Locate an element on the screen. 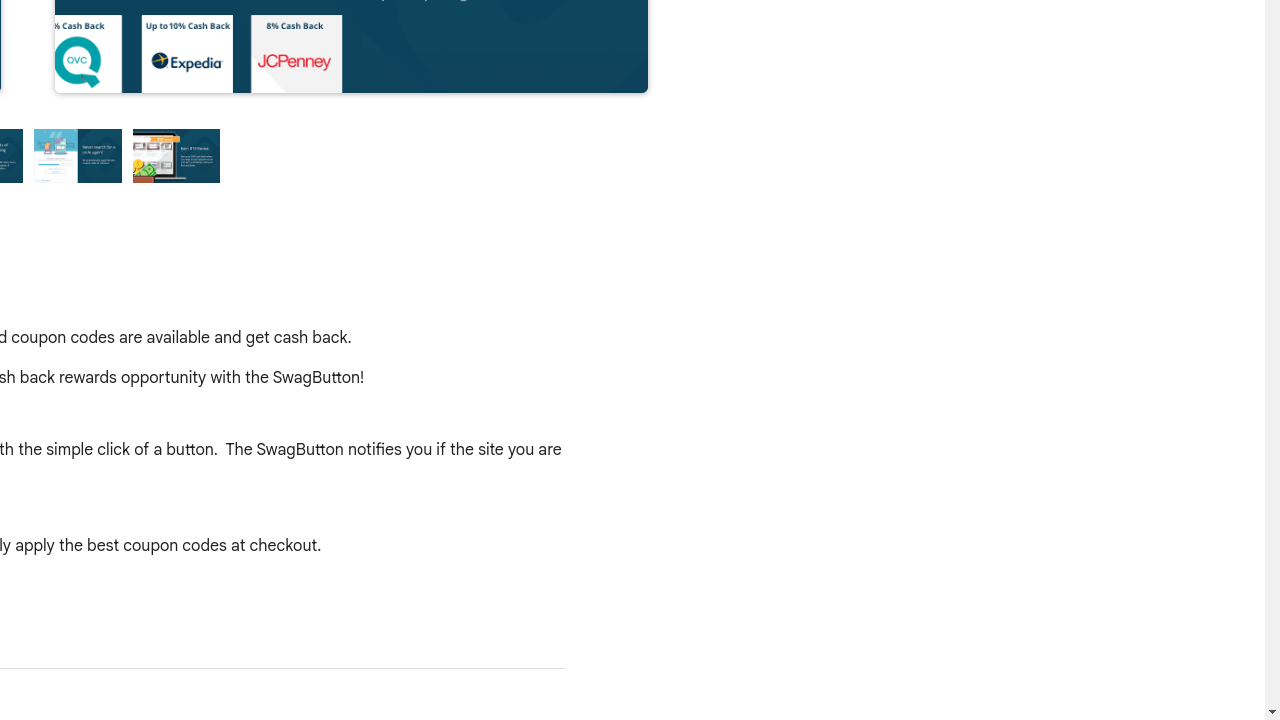  Preview slide 3 is located at coordinates (78, 156).